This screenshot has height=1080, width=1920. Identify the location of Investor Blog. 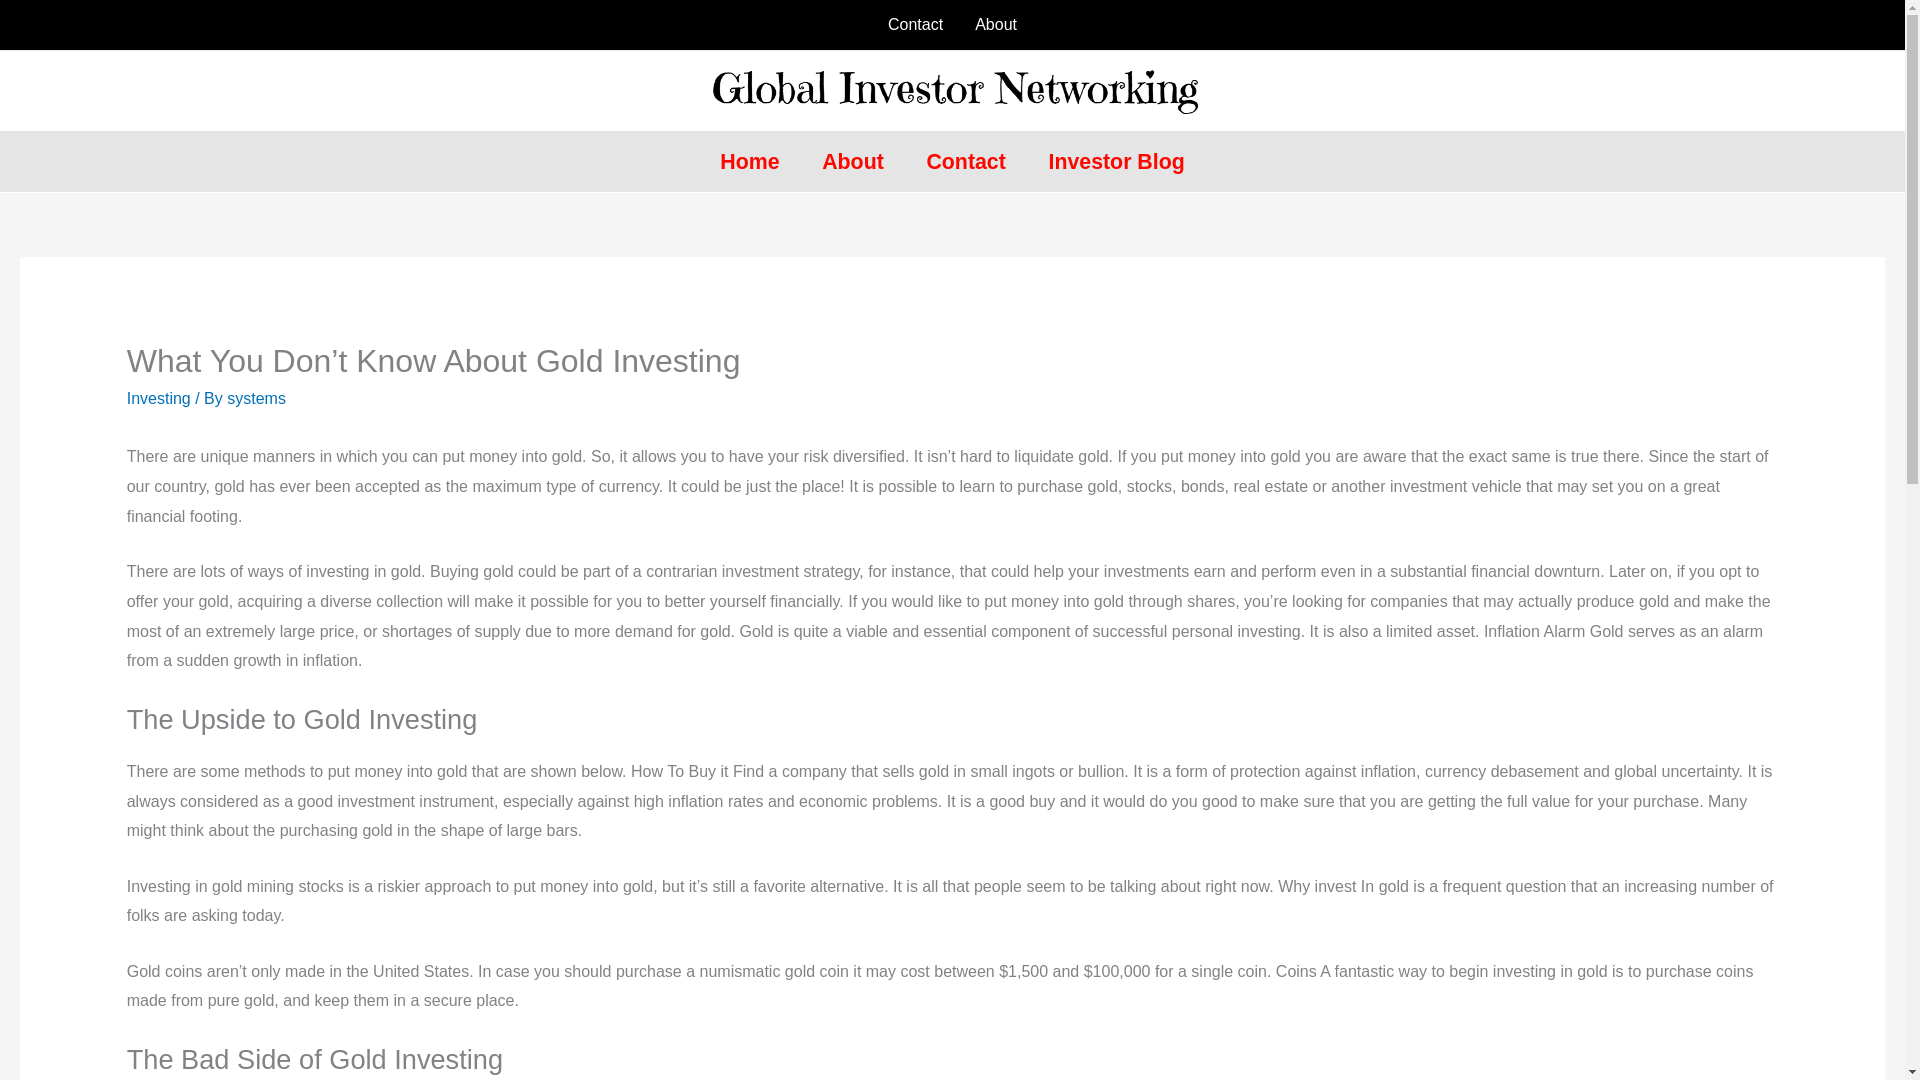
(1116, 162).